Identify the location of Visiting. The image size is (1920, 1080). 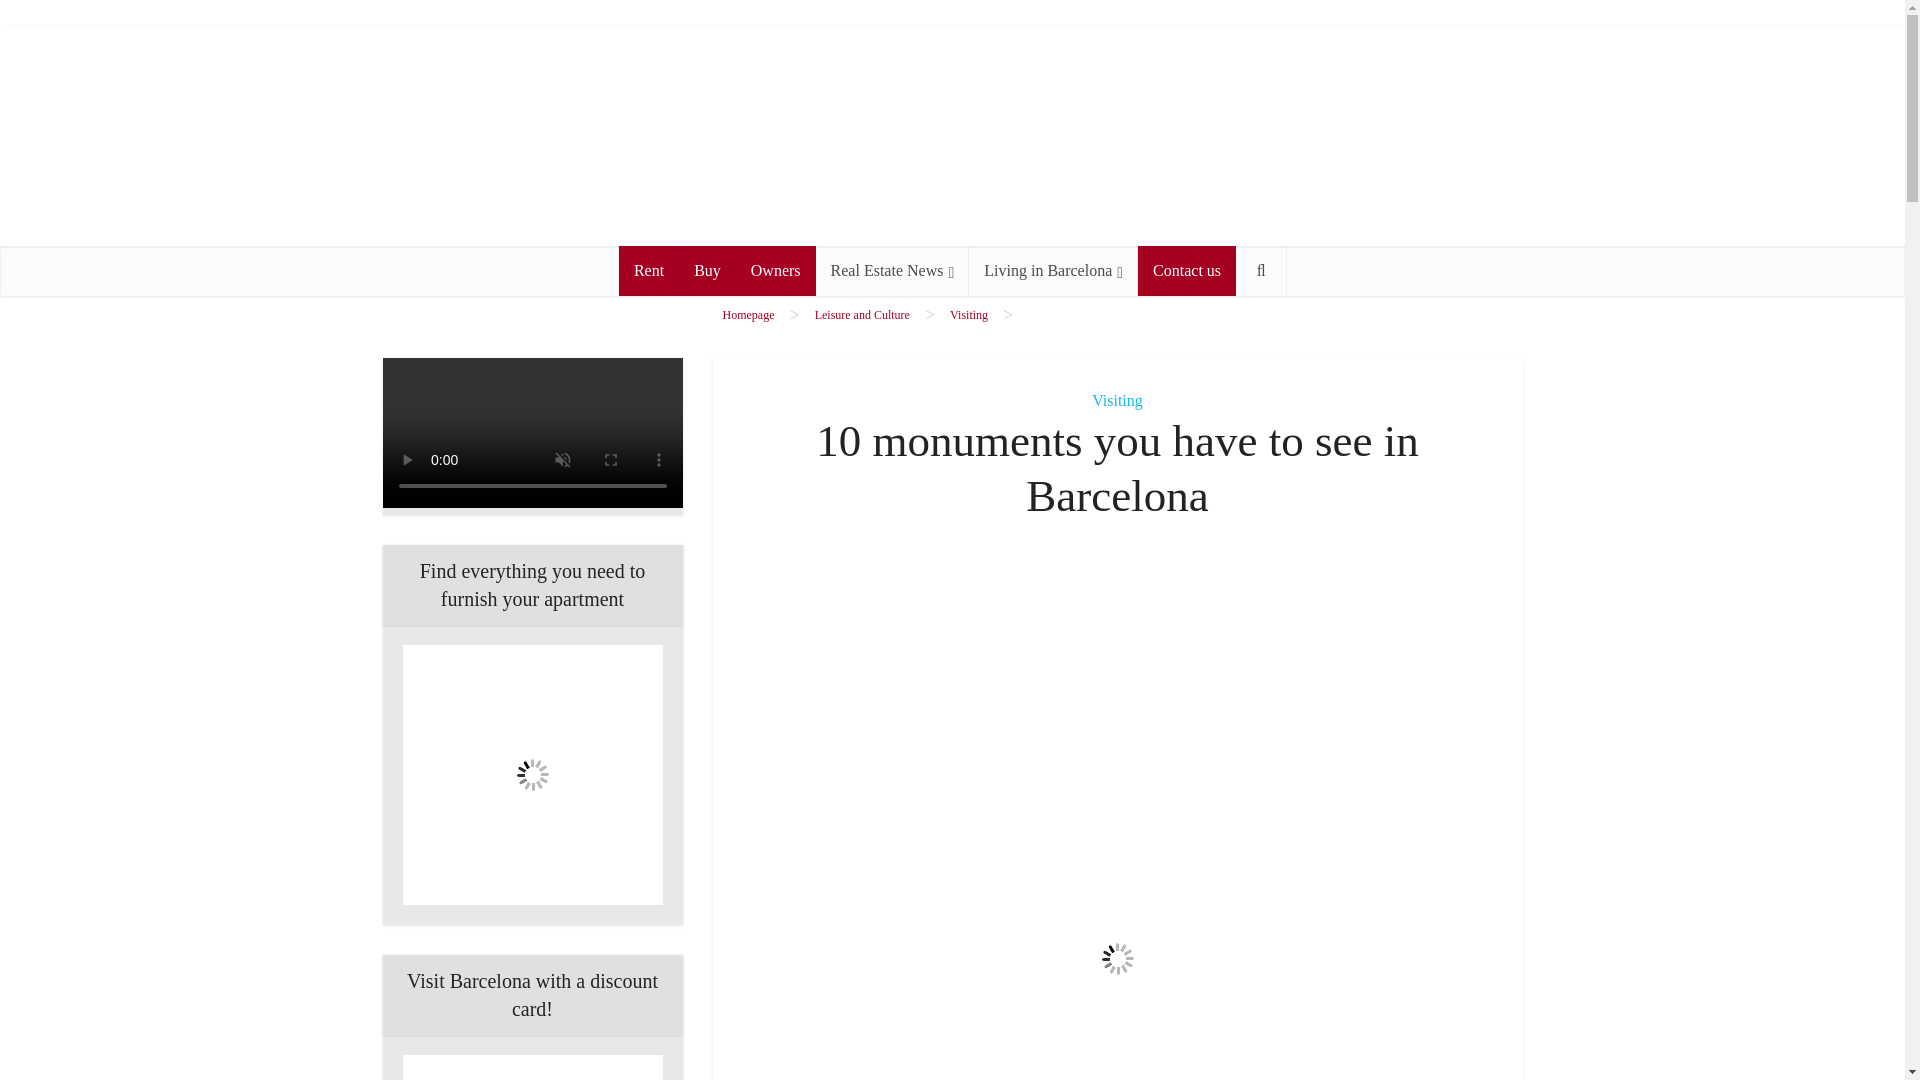
(969, 314).